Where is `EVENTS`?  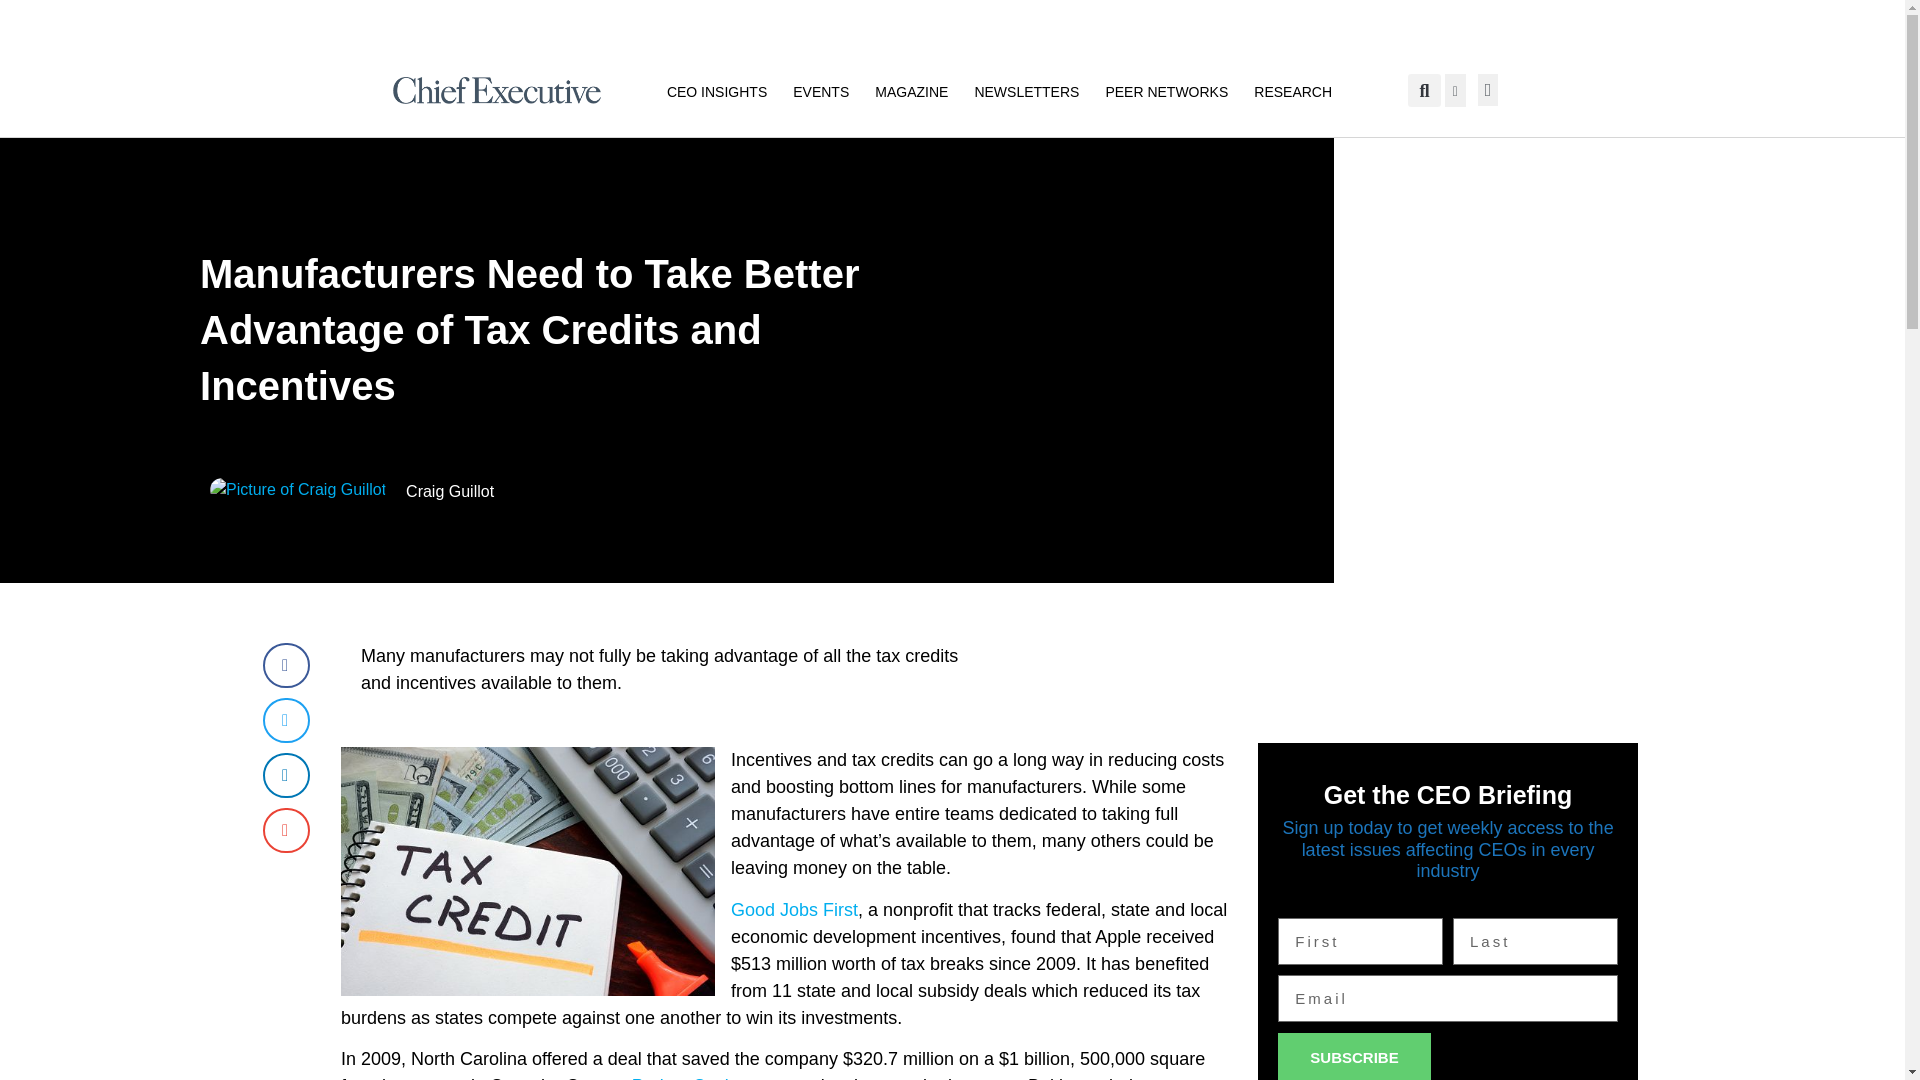 EVENTS is located at coordinates (820, 91).